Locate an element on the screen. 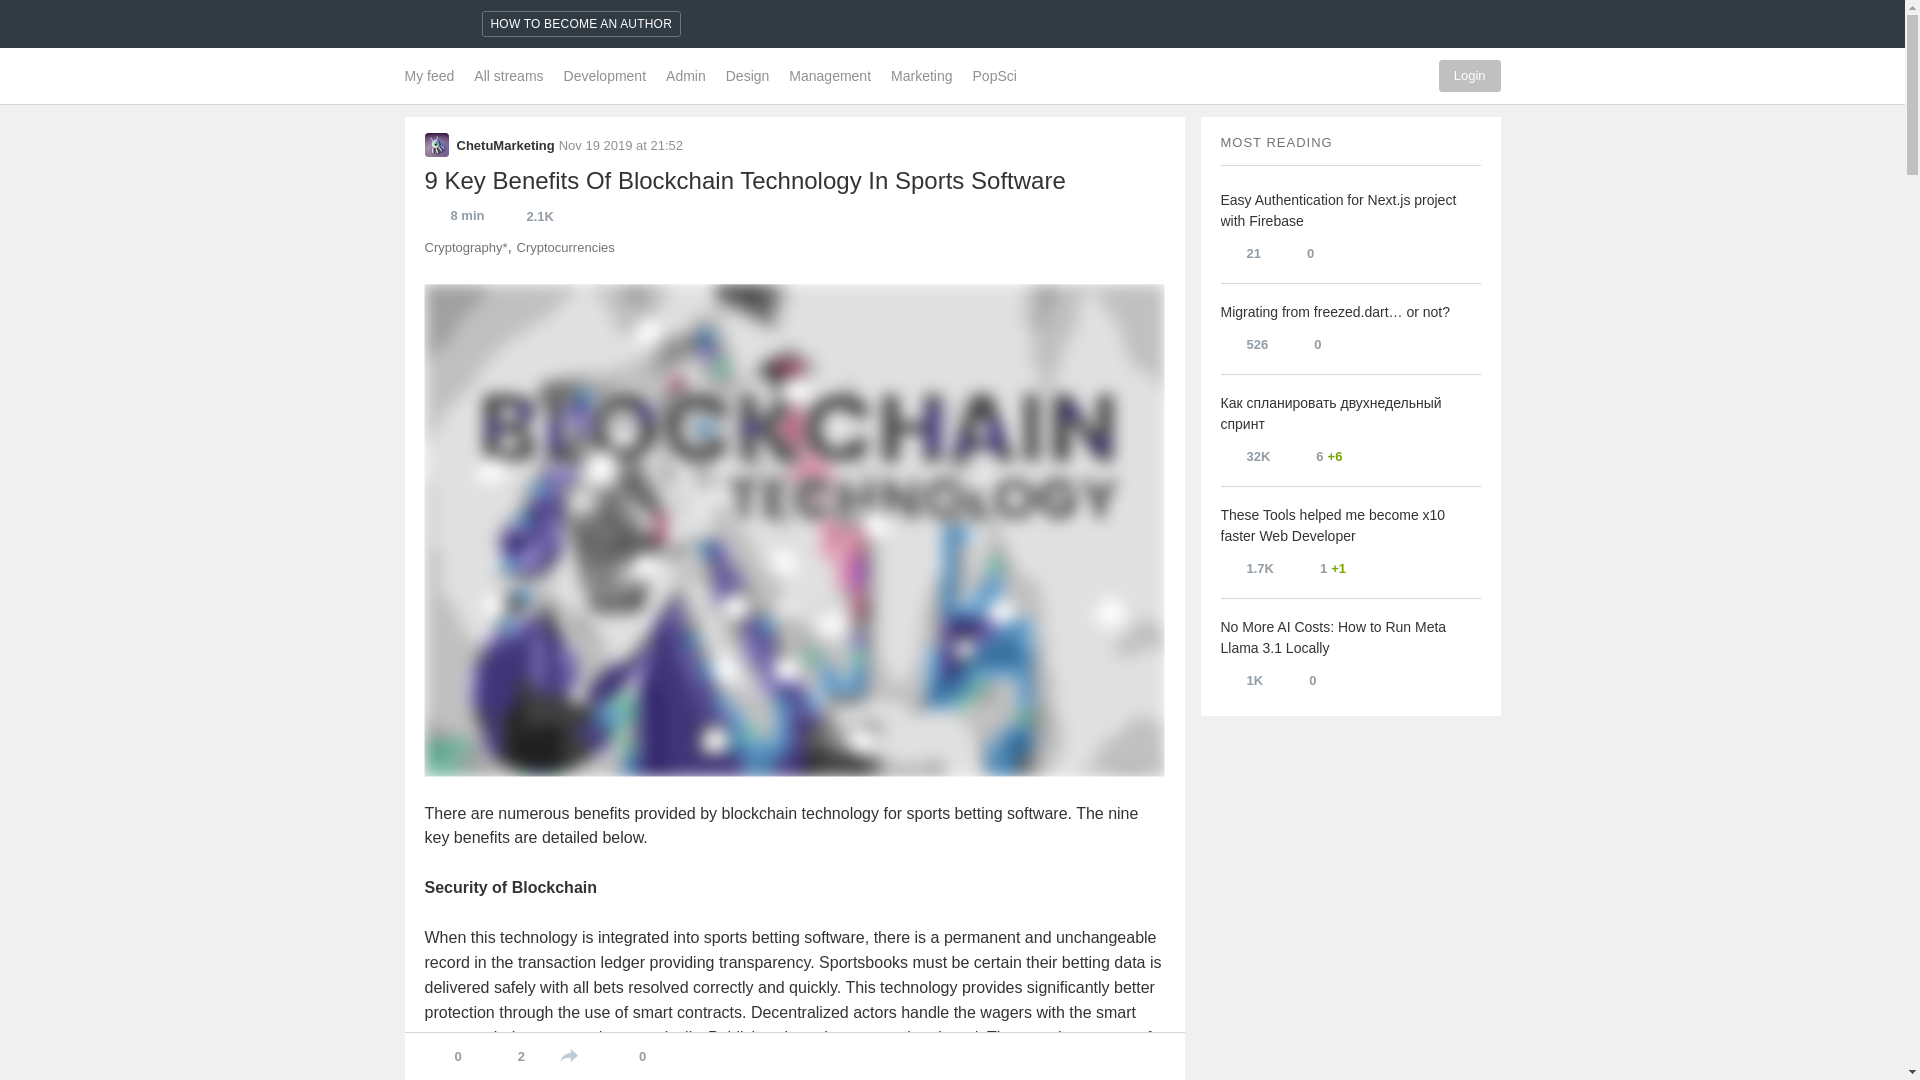  Cryptocurrencies is located at coordinates (565, 248).